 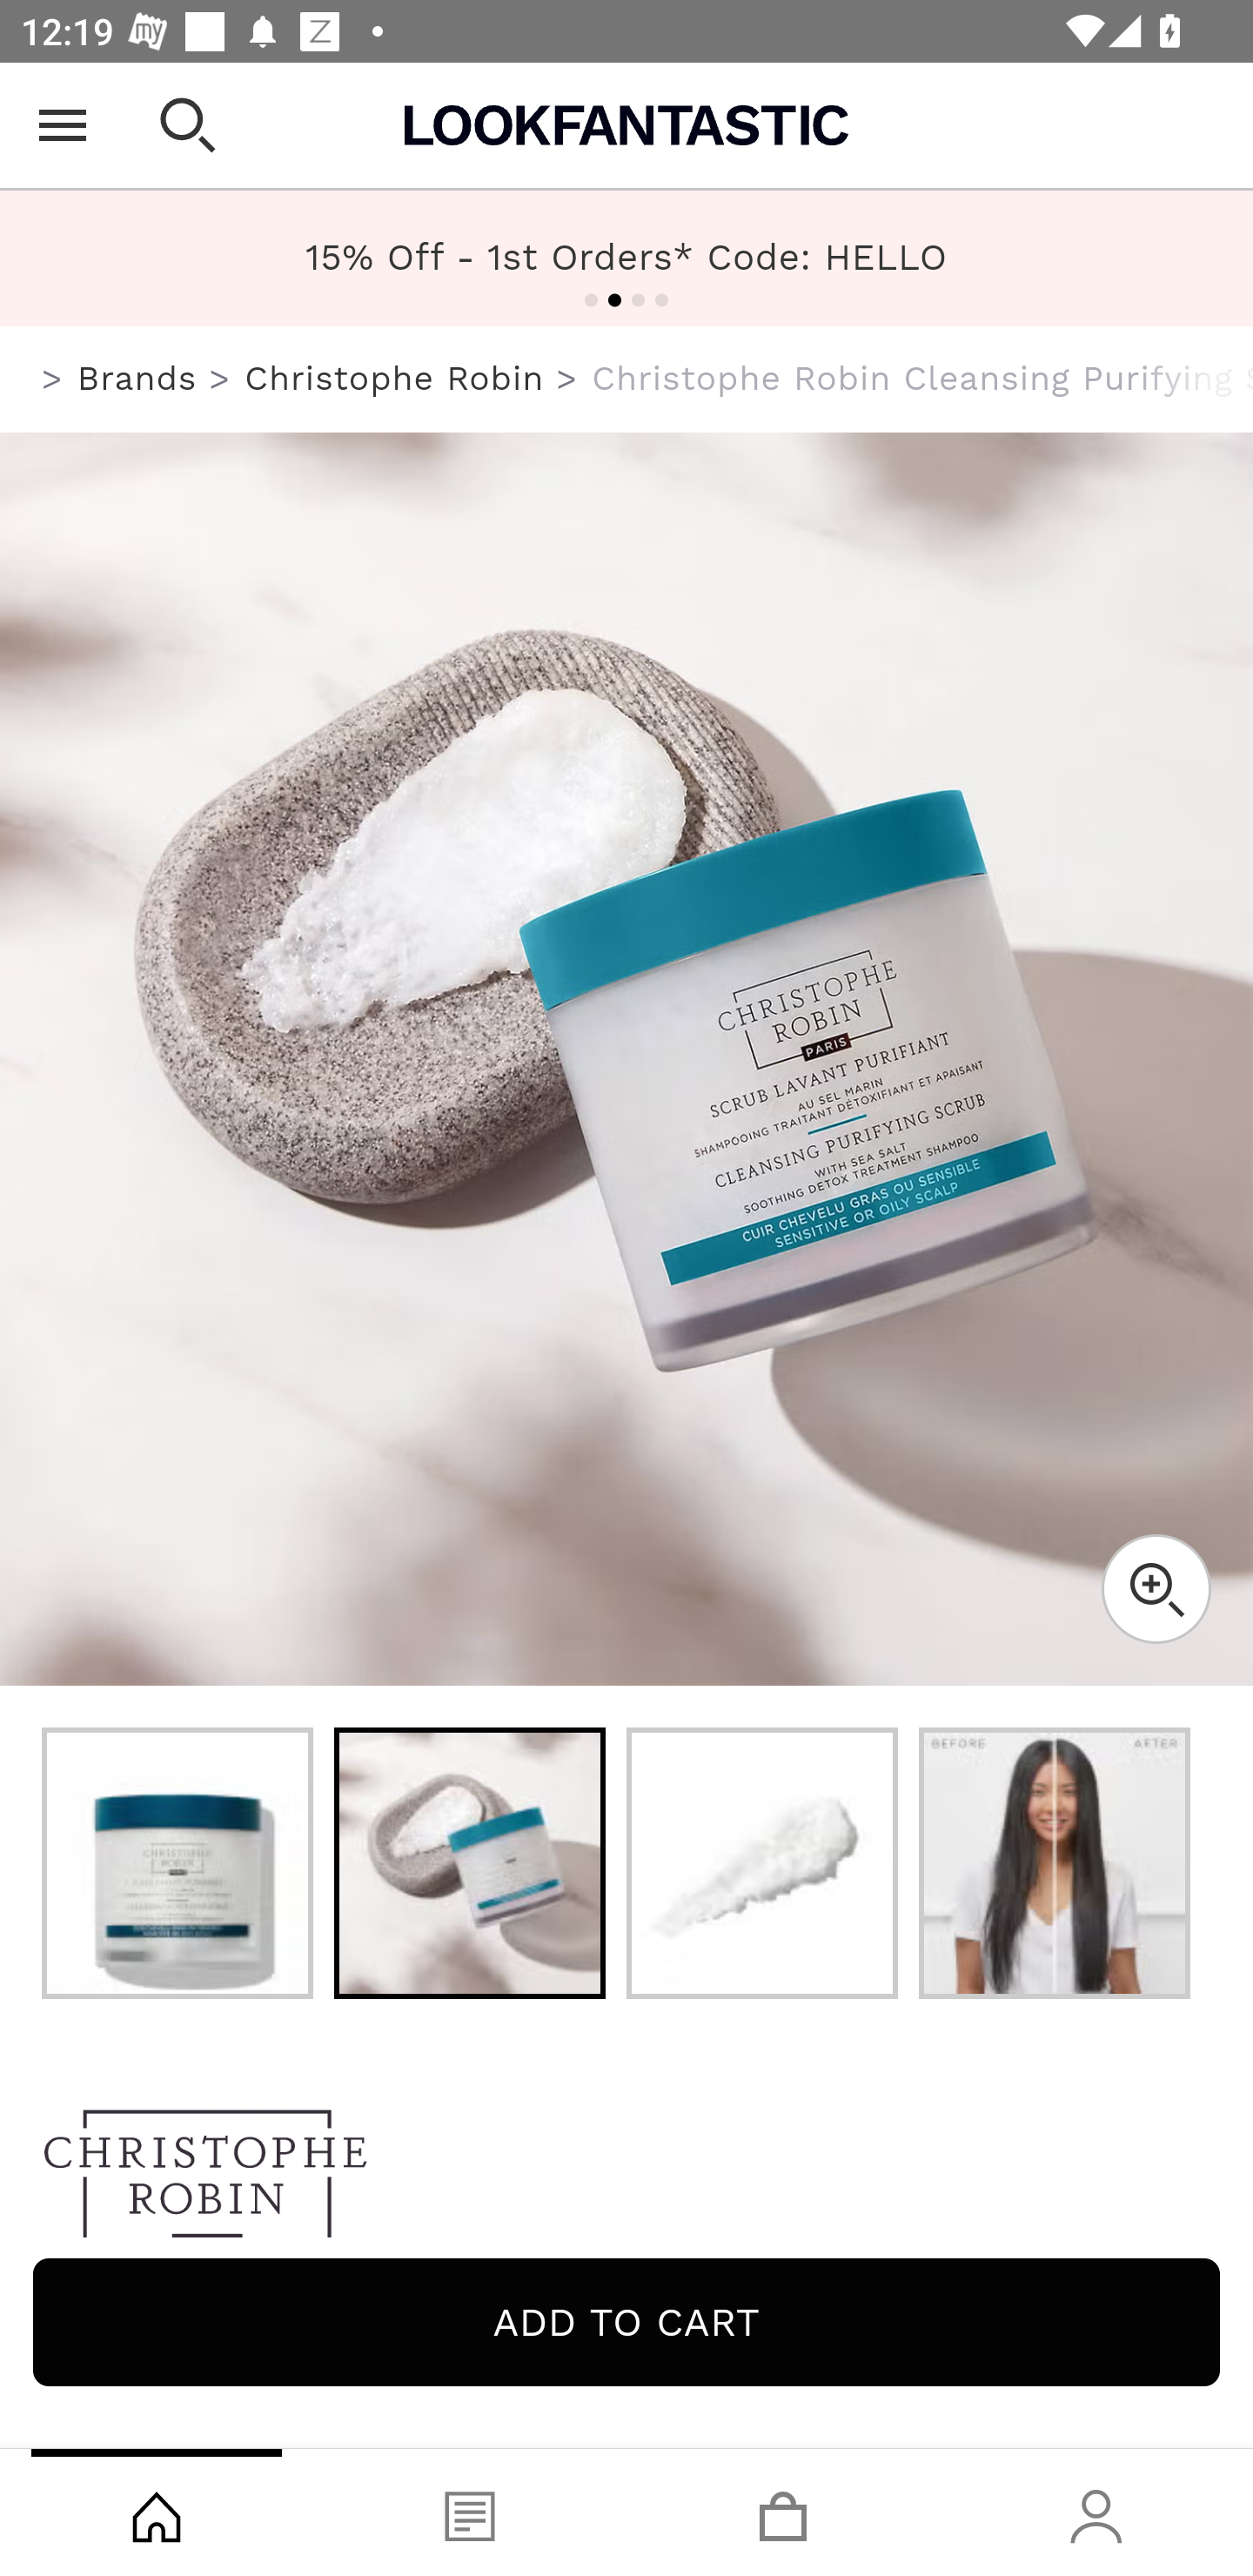 I want to click on Account, tab, 4 of 4, so click(x=1096, y=2512).